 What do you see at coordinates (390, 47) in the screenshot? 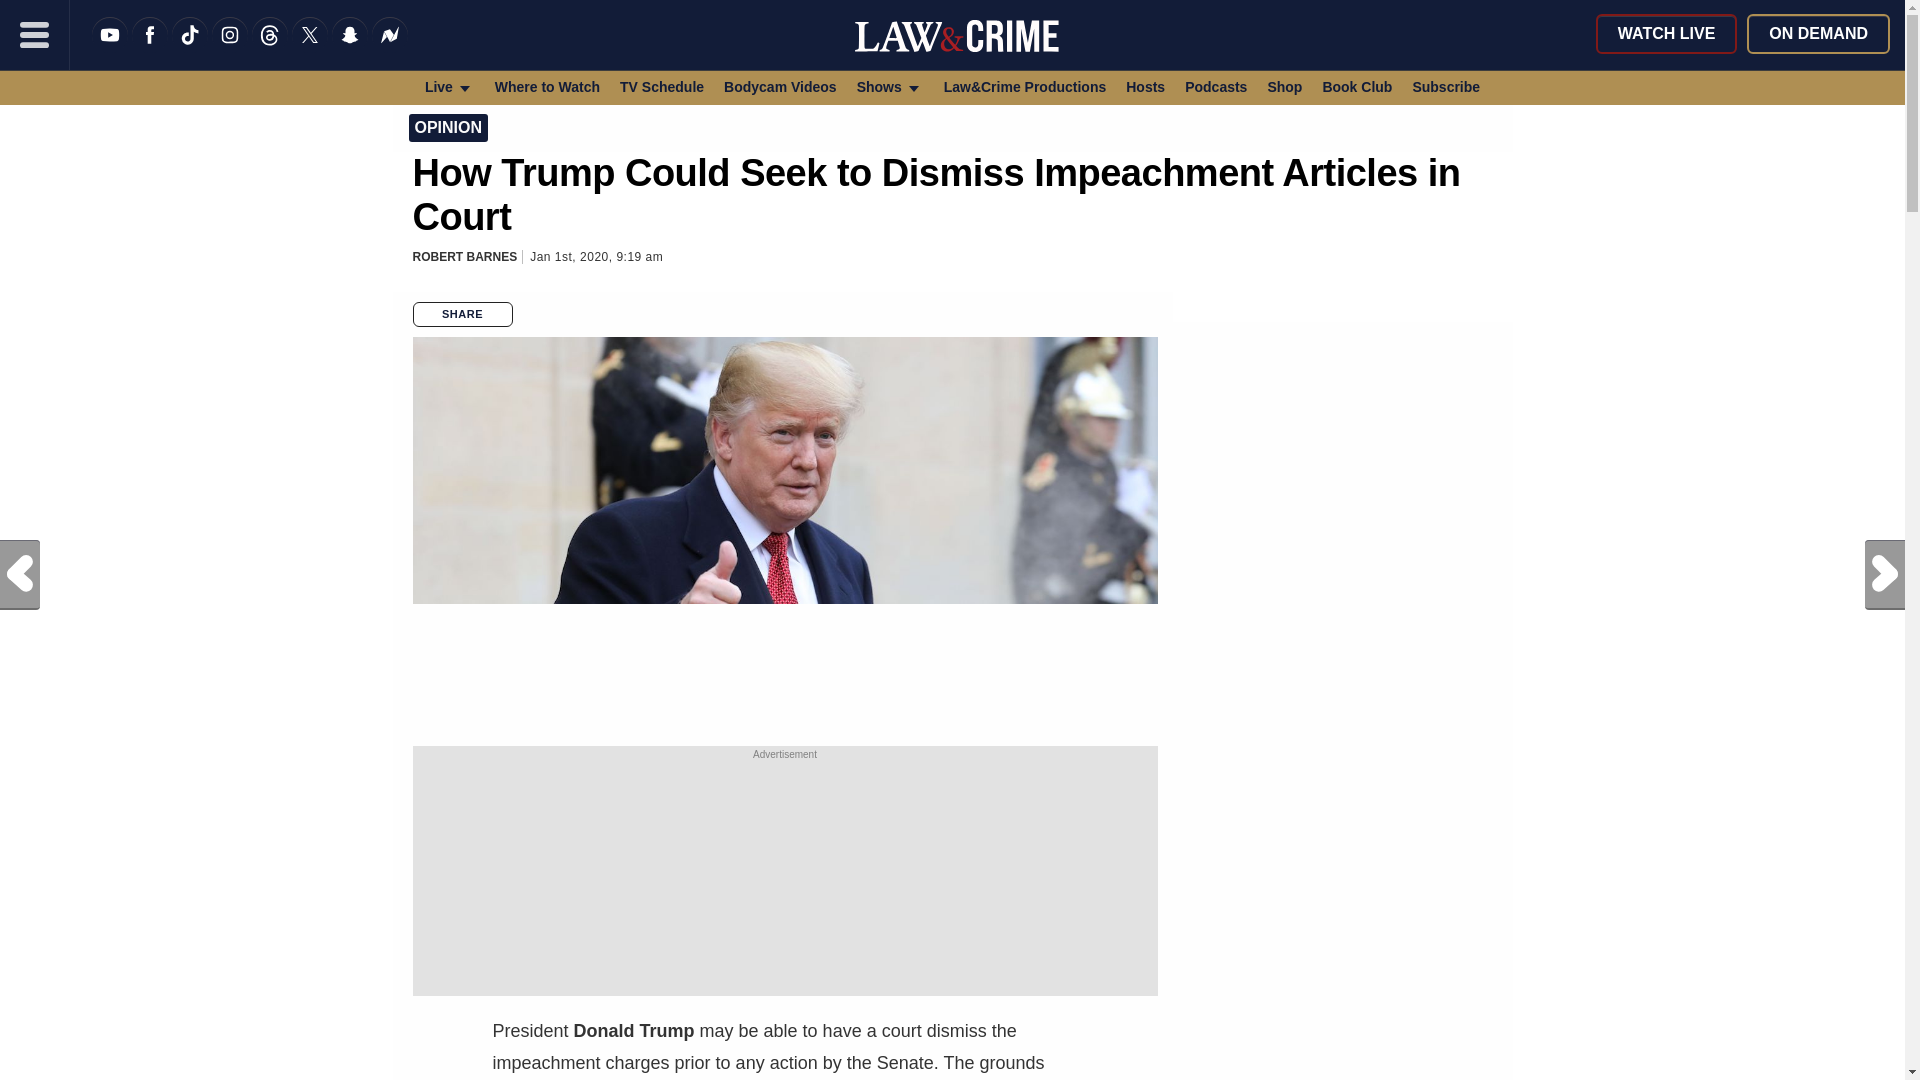
I see `News Break` at bounding box center [390, 47].